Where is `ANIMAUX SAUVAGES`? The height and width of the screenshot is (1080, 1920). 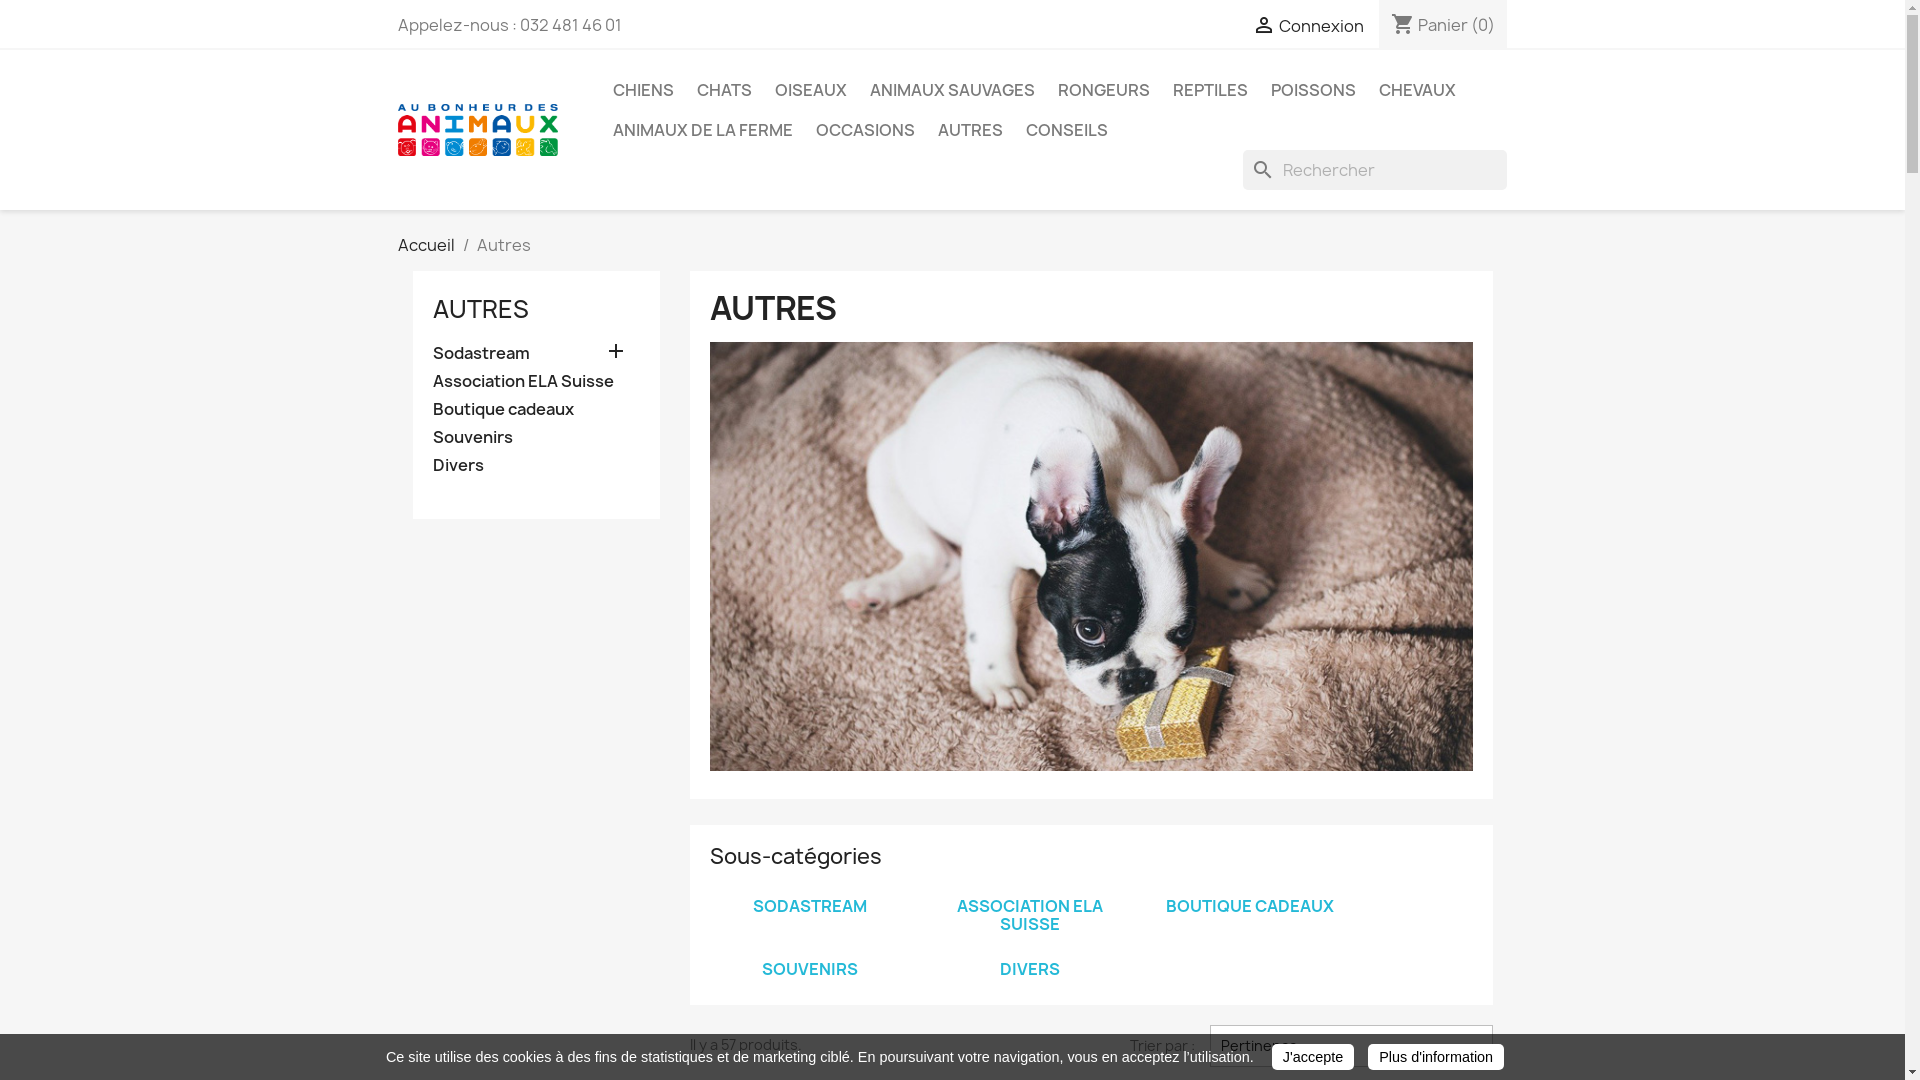 ANIMAUX SAUVAGES is located at coordinates (952, 90).